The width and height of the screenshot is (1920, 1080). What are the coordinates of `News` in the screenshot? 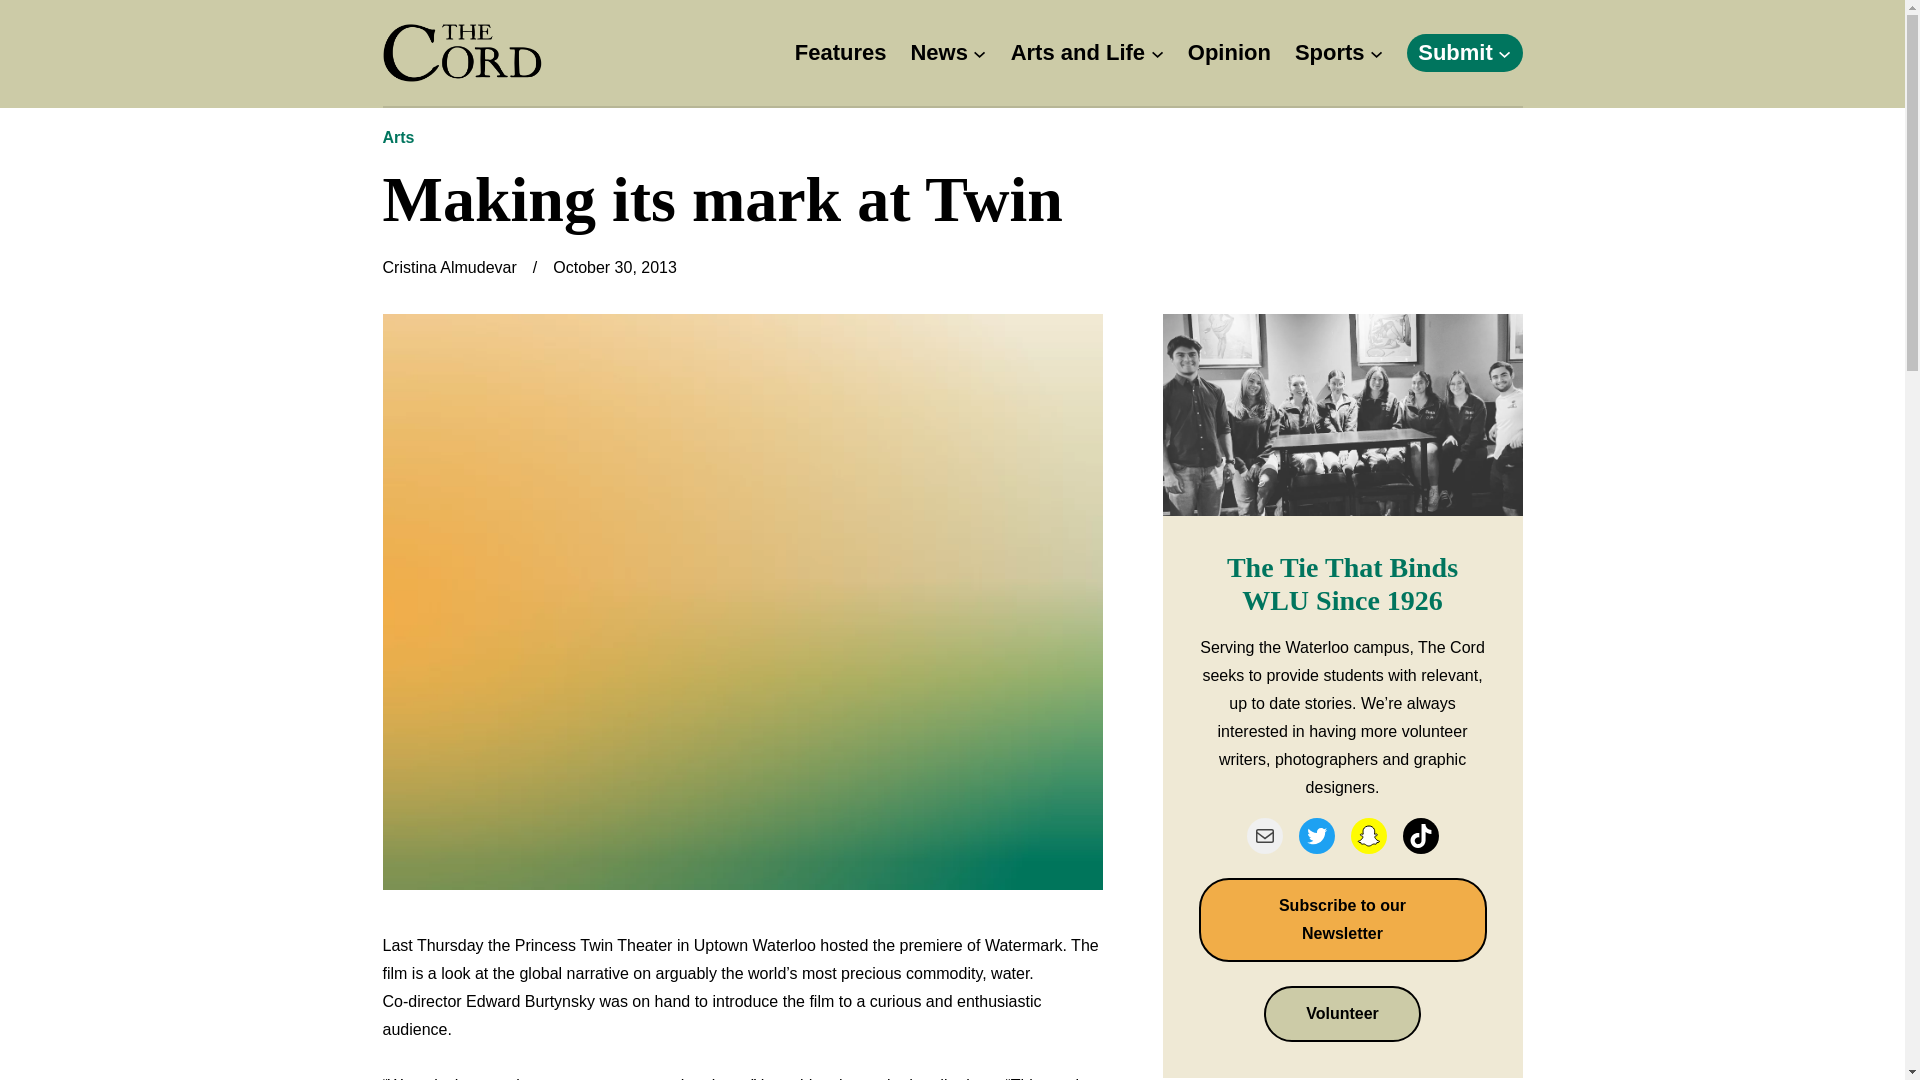 It's located at (938, 53).